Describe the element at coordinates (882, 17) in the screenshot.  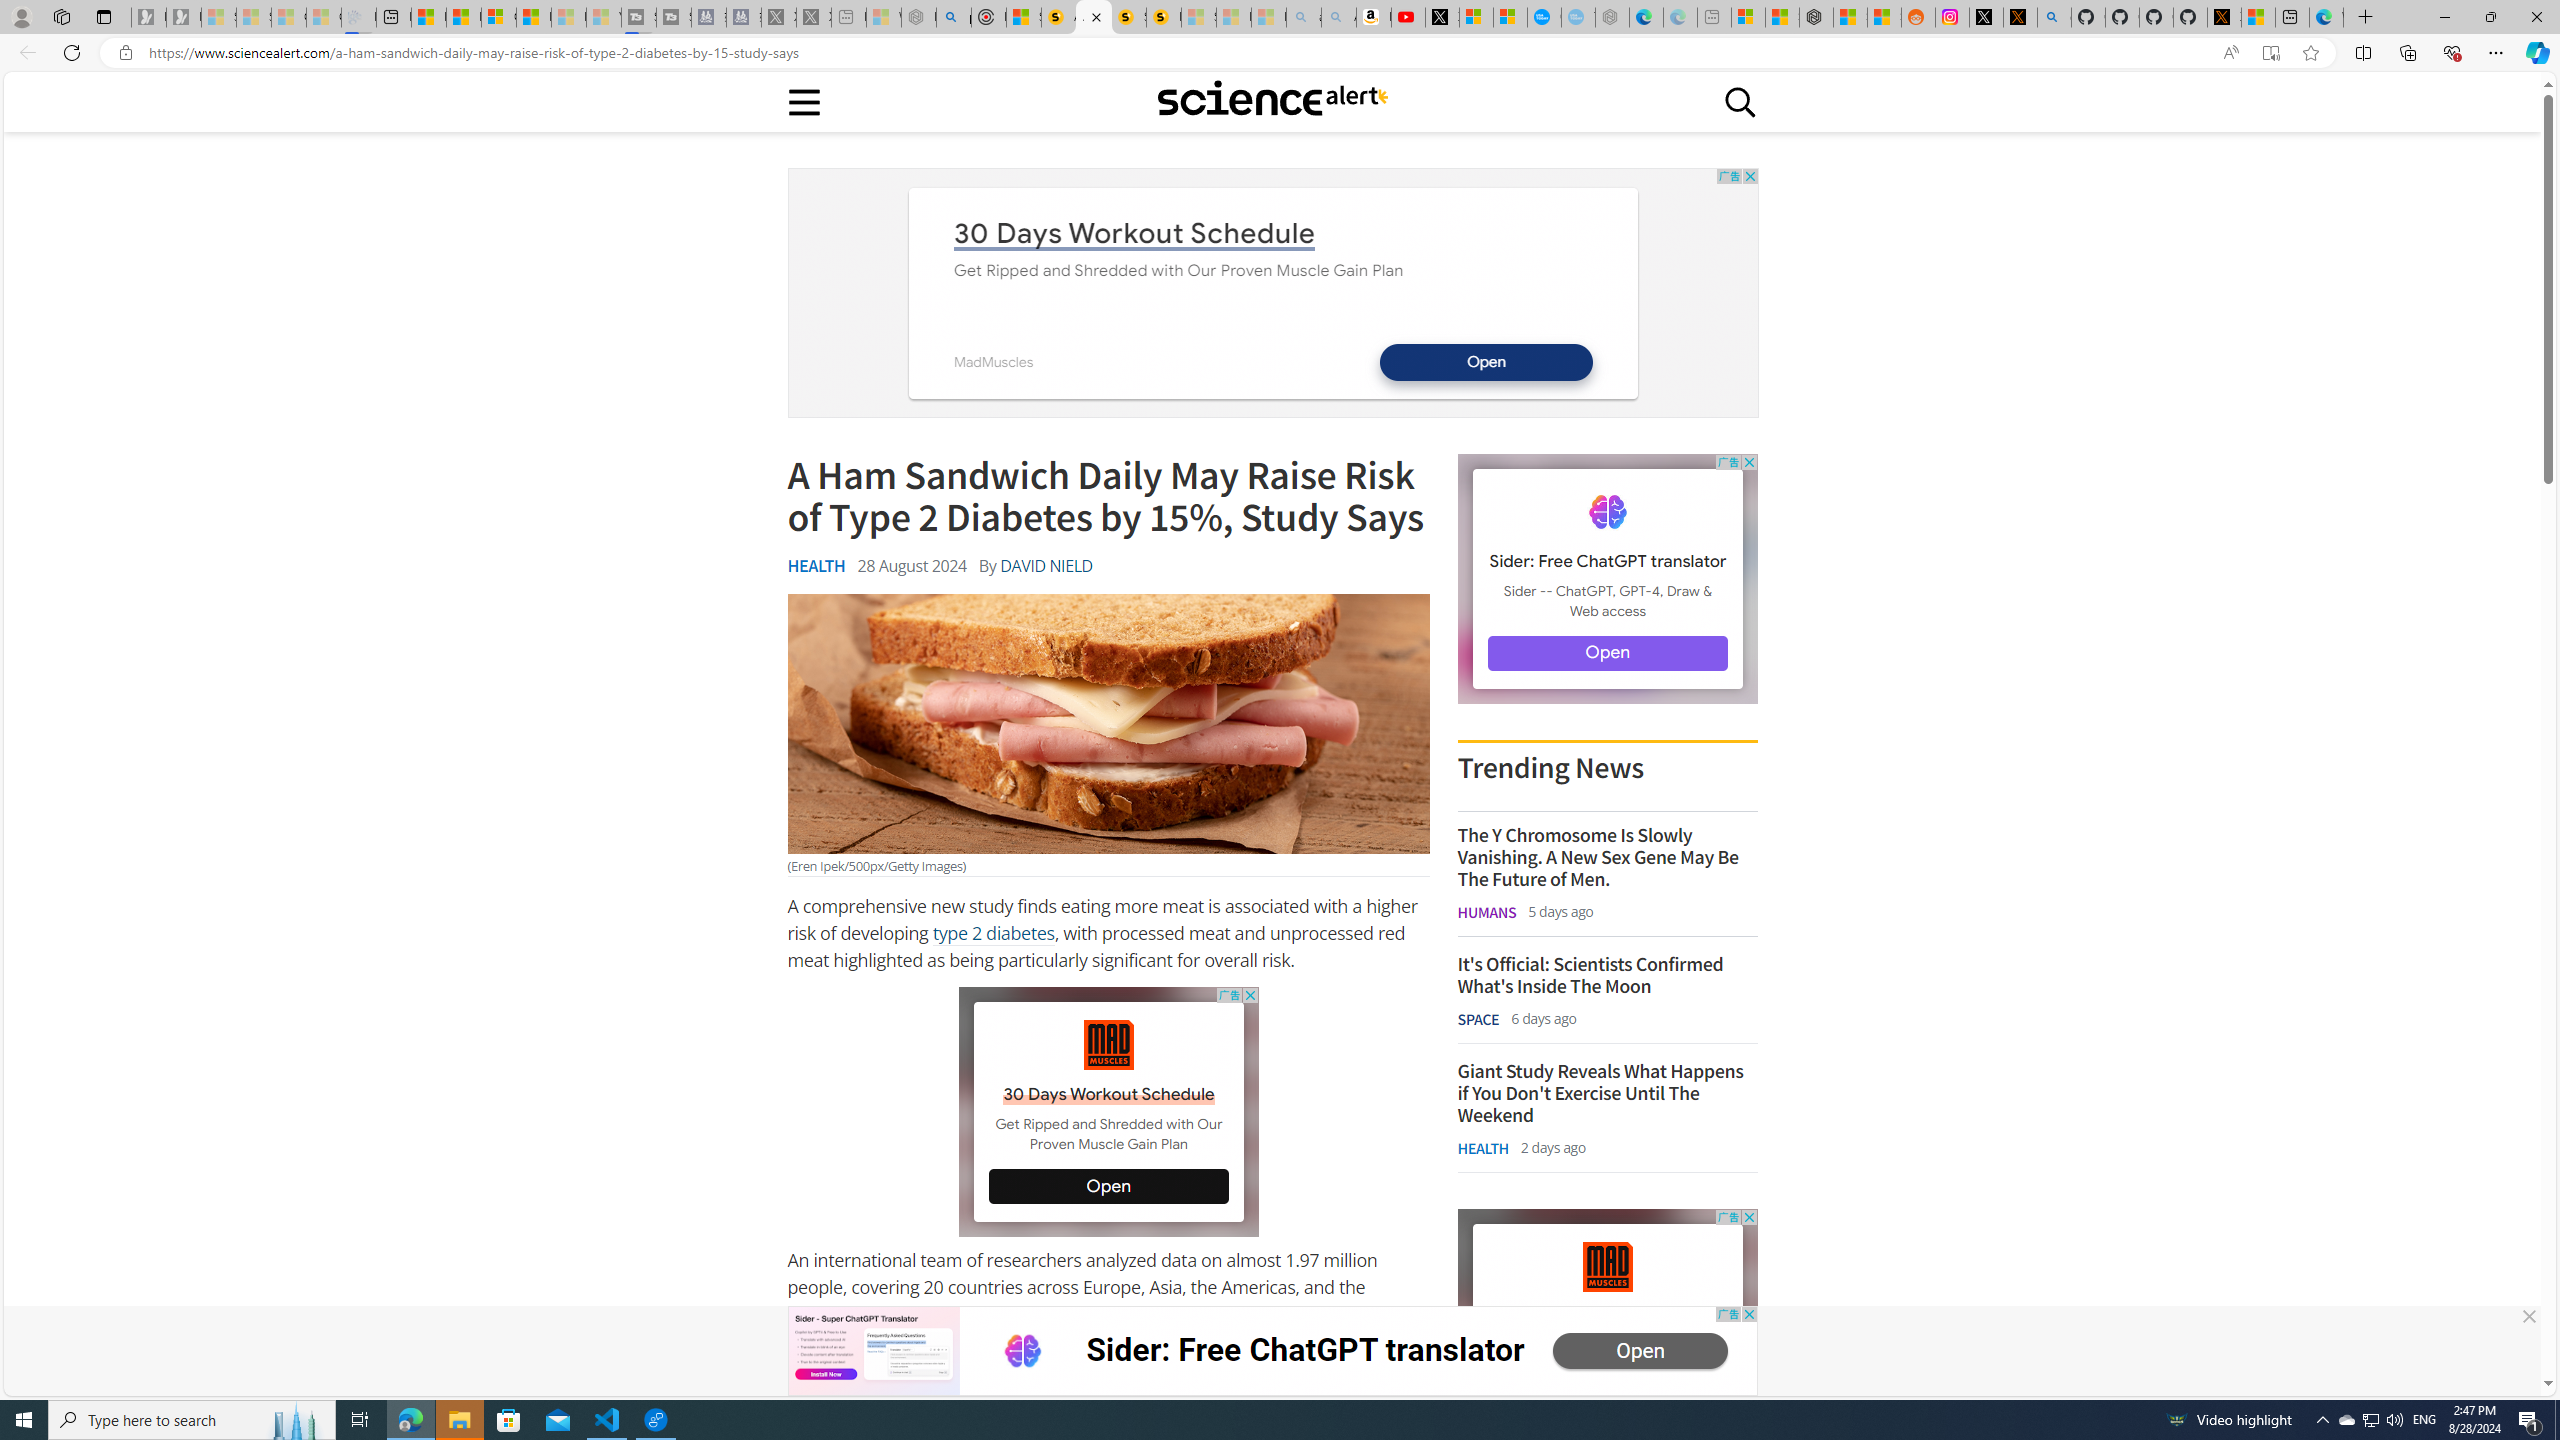
I see `Wildlife - MSN - Sleeping` at that location.